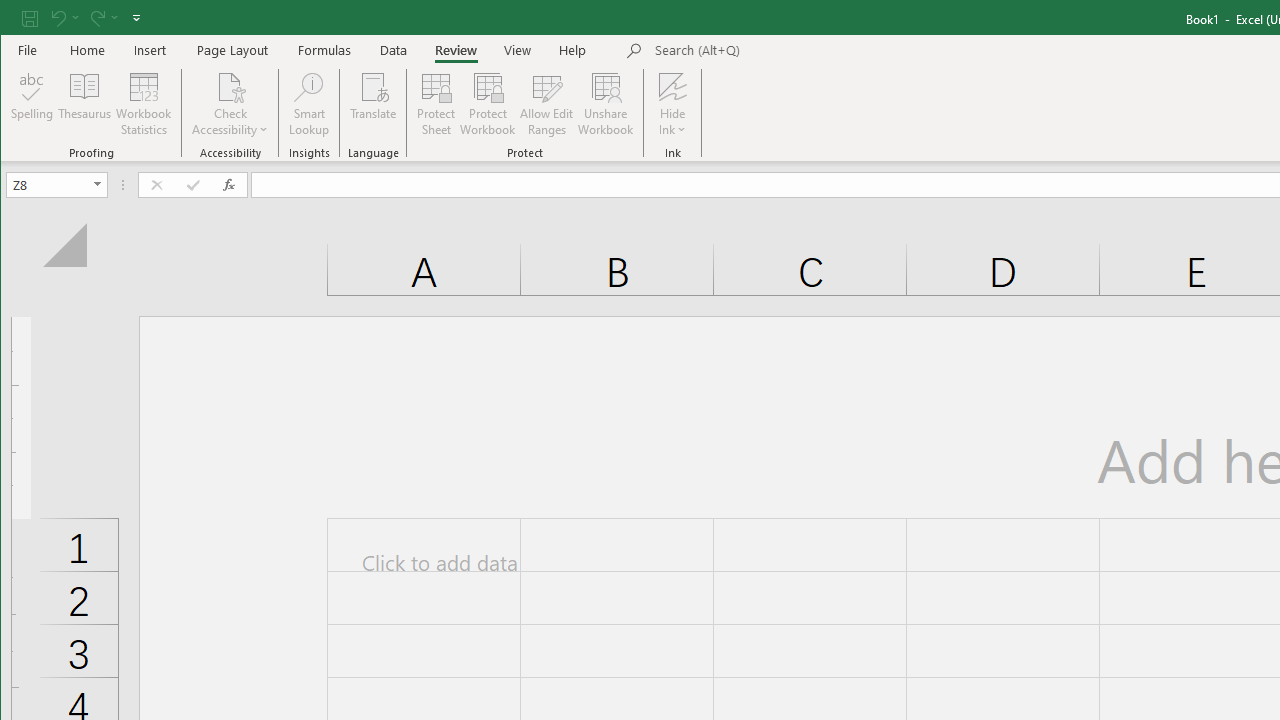 This screenshot has width=1280, height=720. What do you see at coordinates (547, 104) in the screenshot?
I see `Allow Edit Ranges` at bounding box center [547, 104].